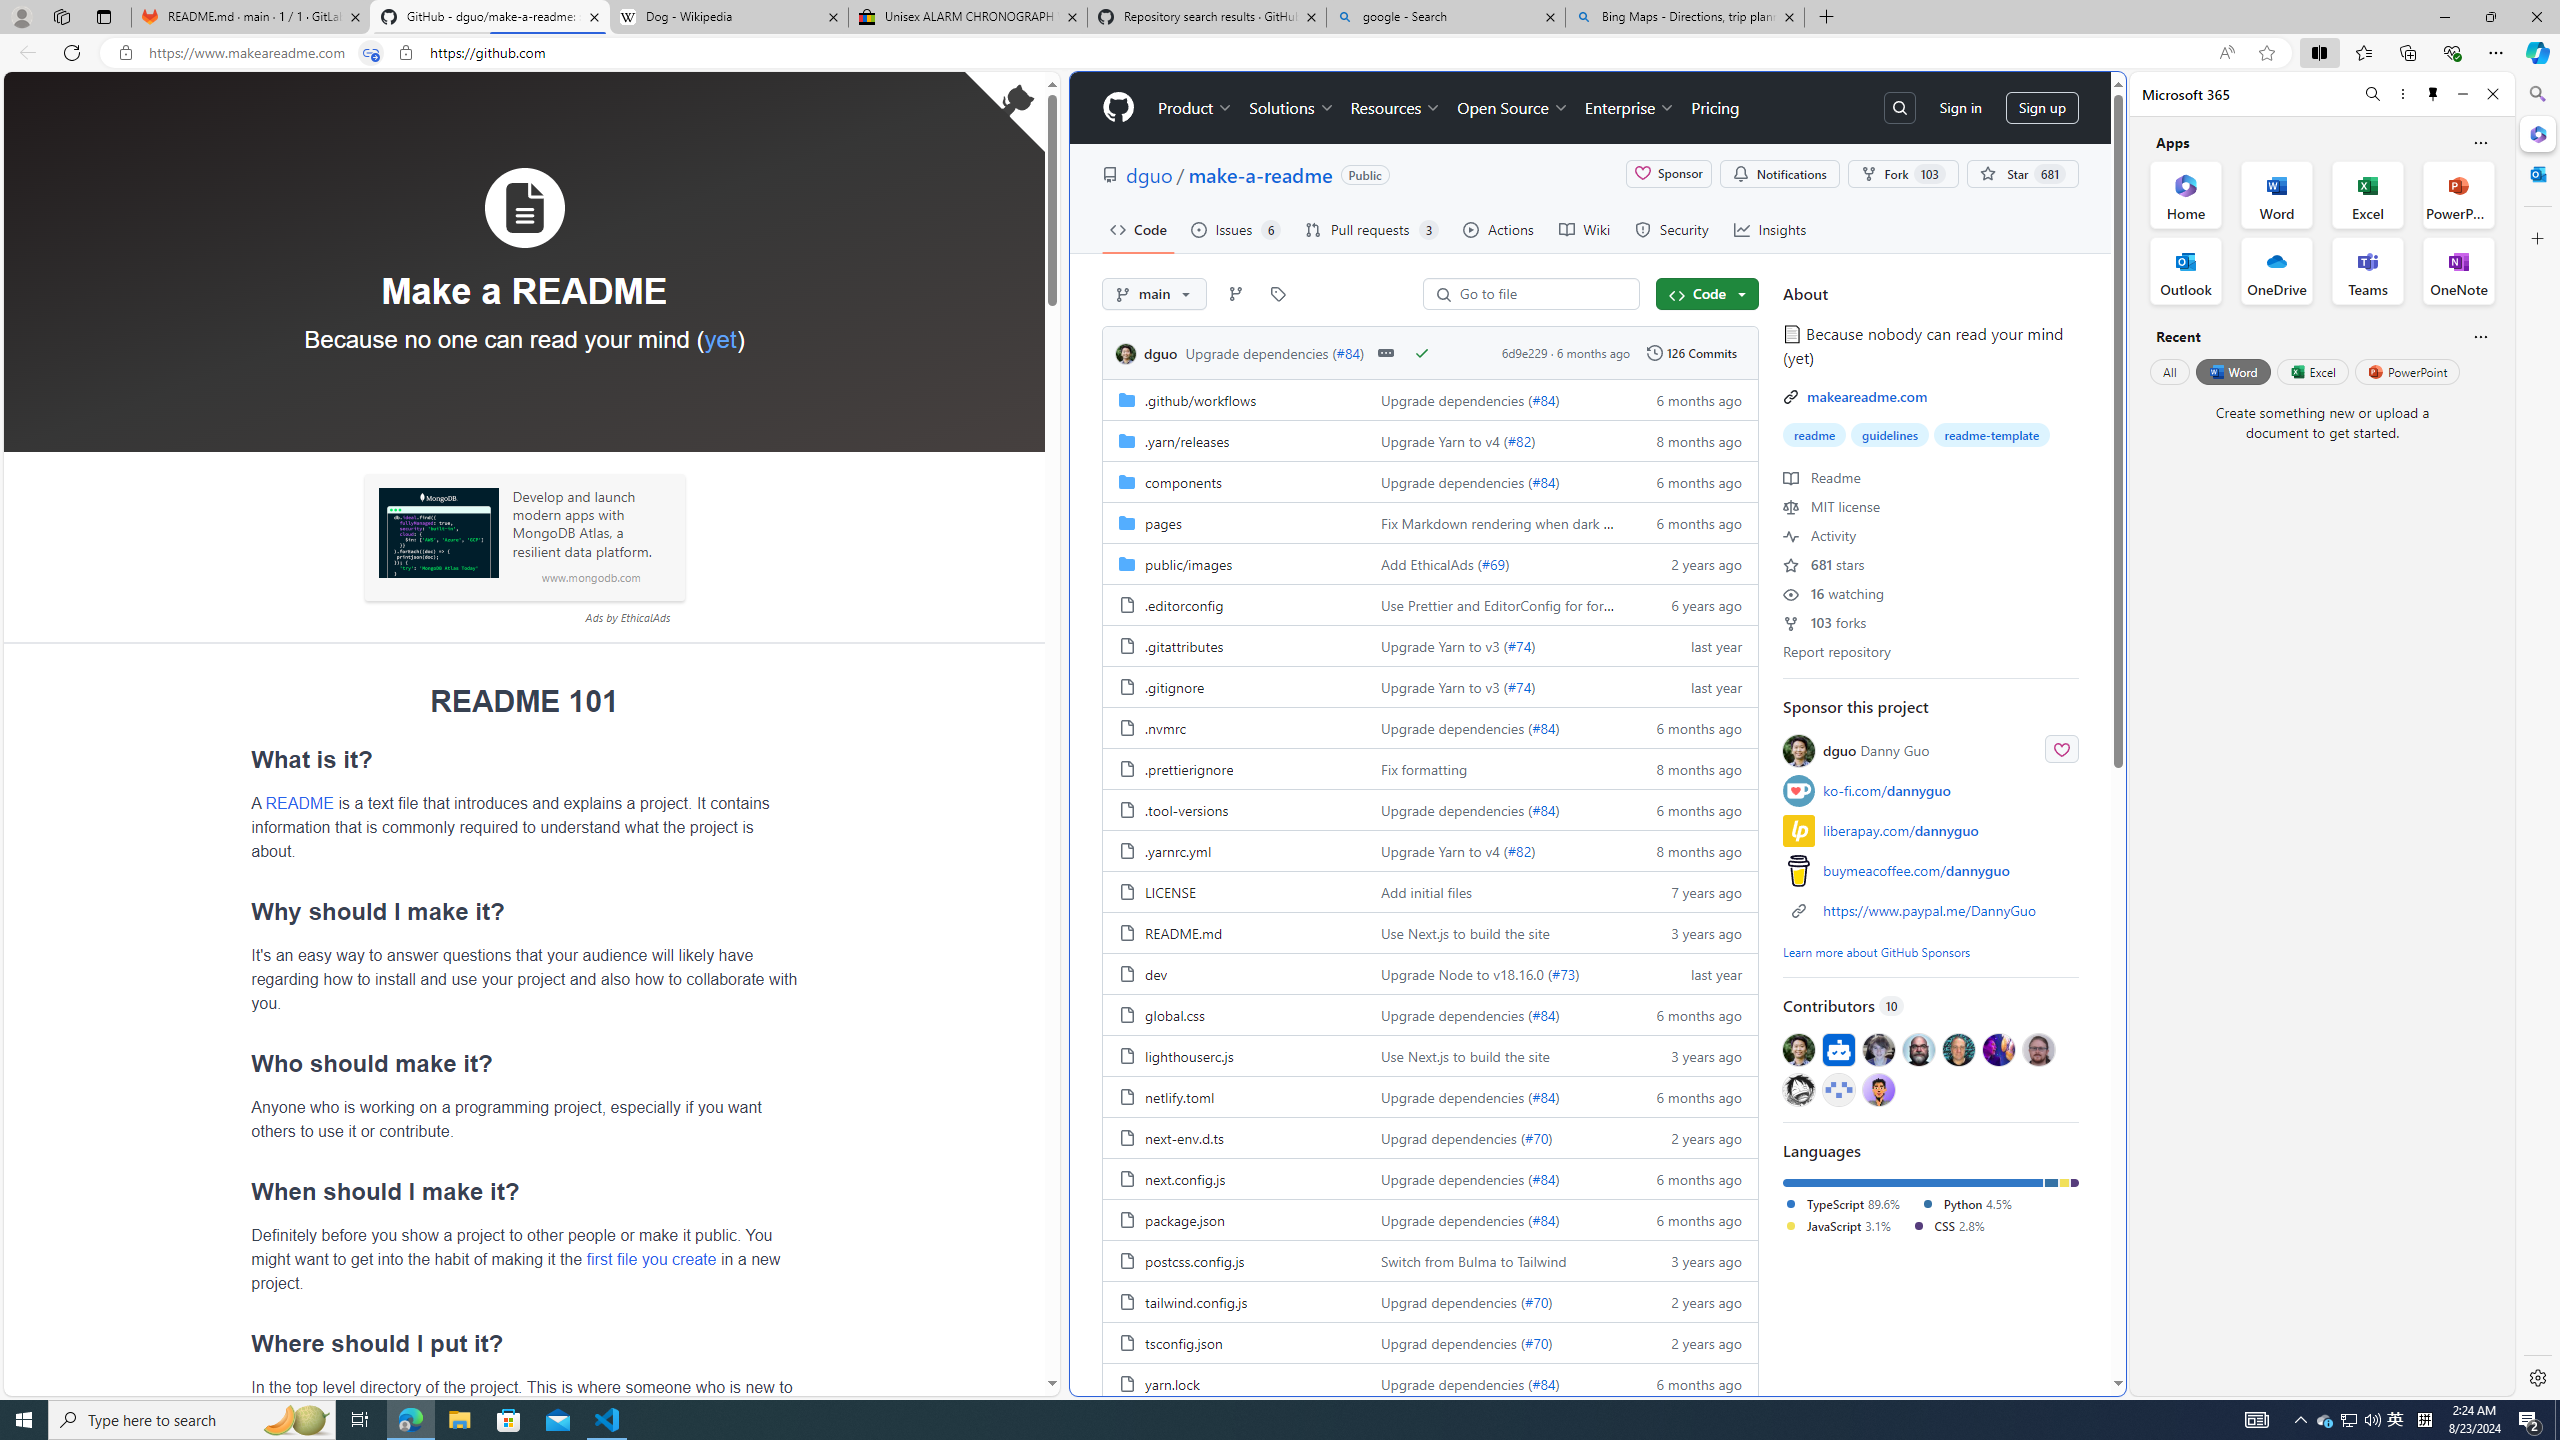 Image resolution: width=2560 pixels, height=1440 pixels. What do you see at coordinates (1930, 750) in the screenshot?
I see `dguo Danny Guo` at bounding box center [1930, 750].